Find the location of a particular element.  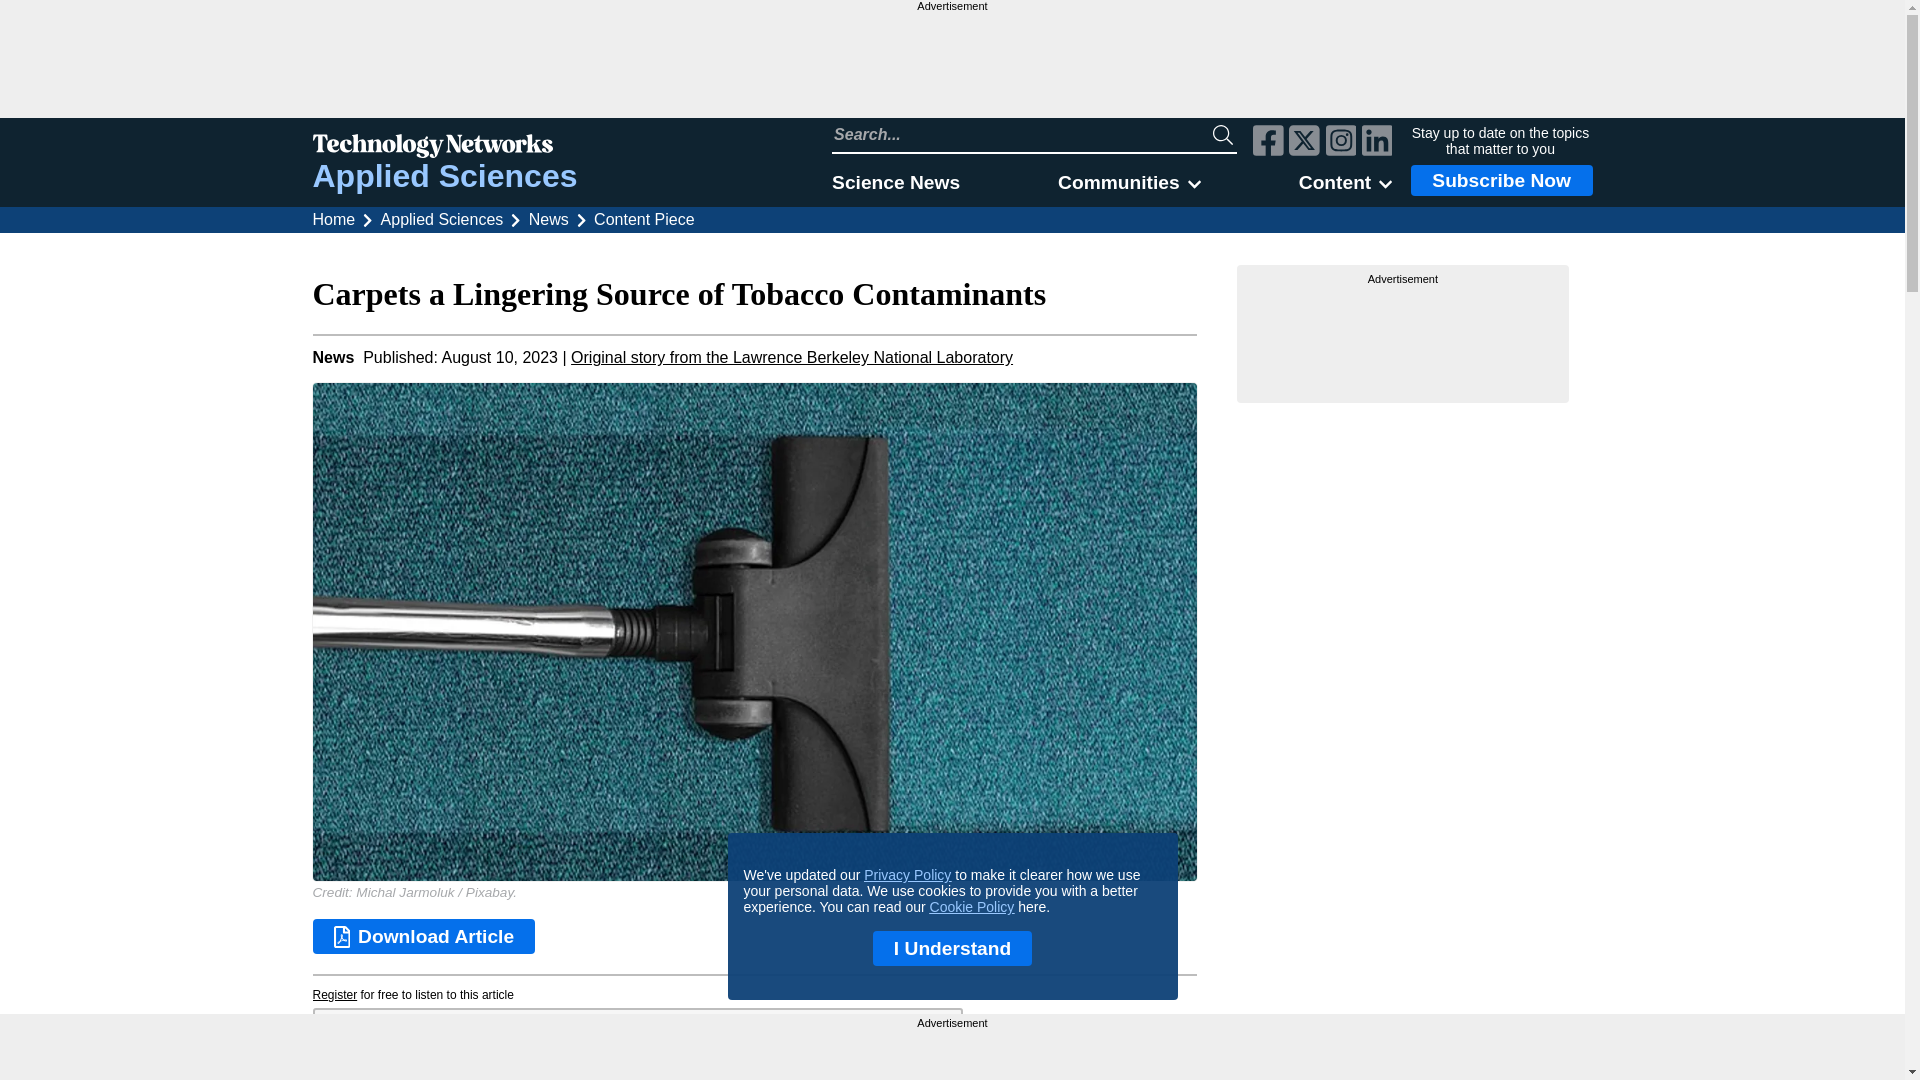

Privacy Policy is located at coordinates (907, 875).